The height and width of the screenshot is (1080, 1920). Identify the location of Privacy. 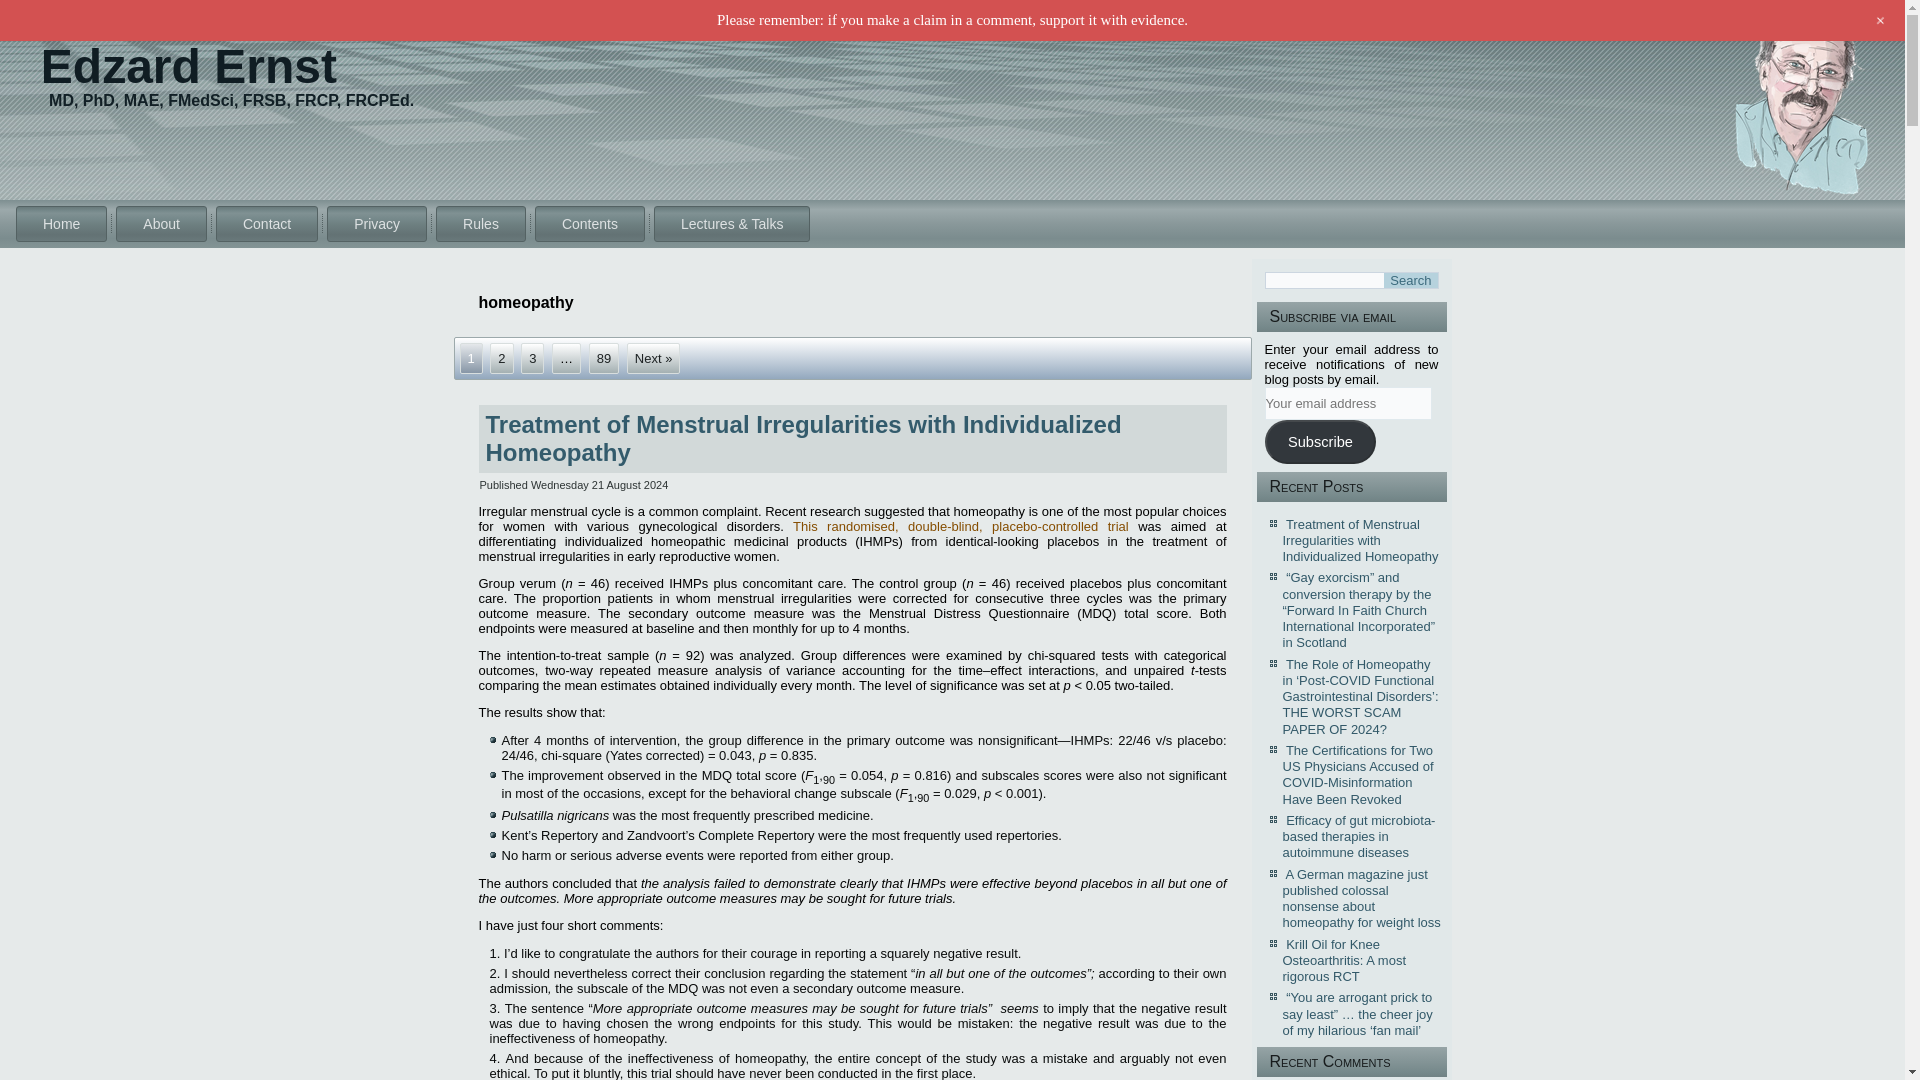
(376, 224).